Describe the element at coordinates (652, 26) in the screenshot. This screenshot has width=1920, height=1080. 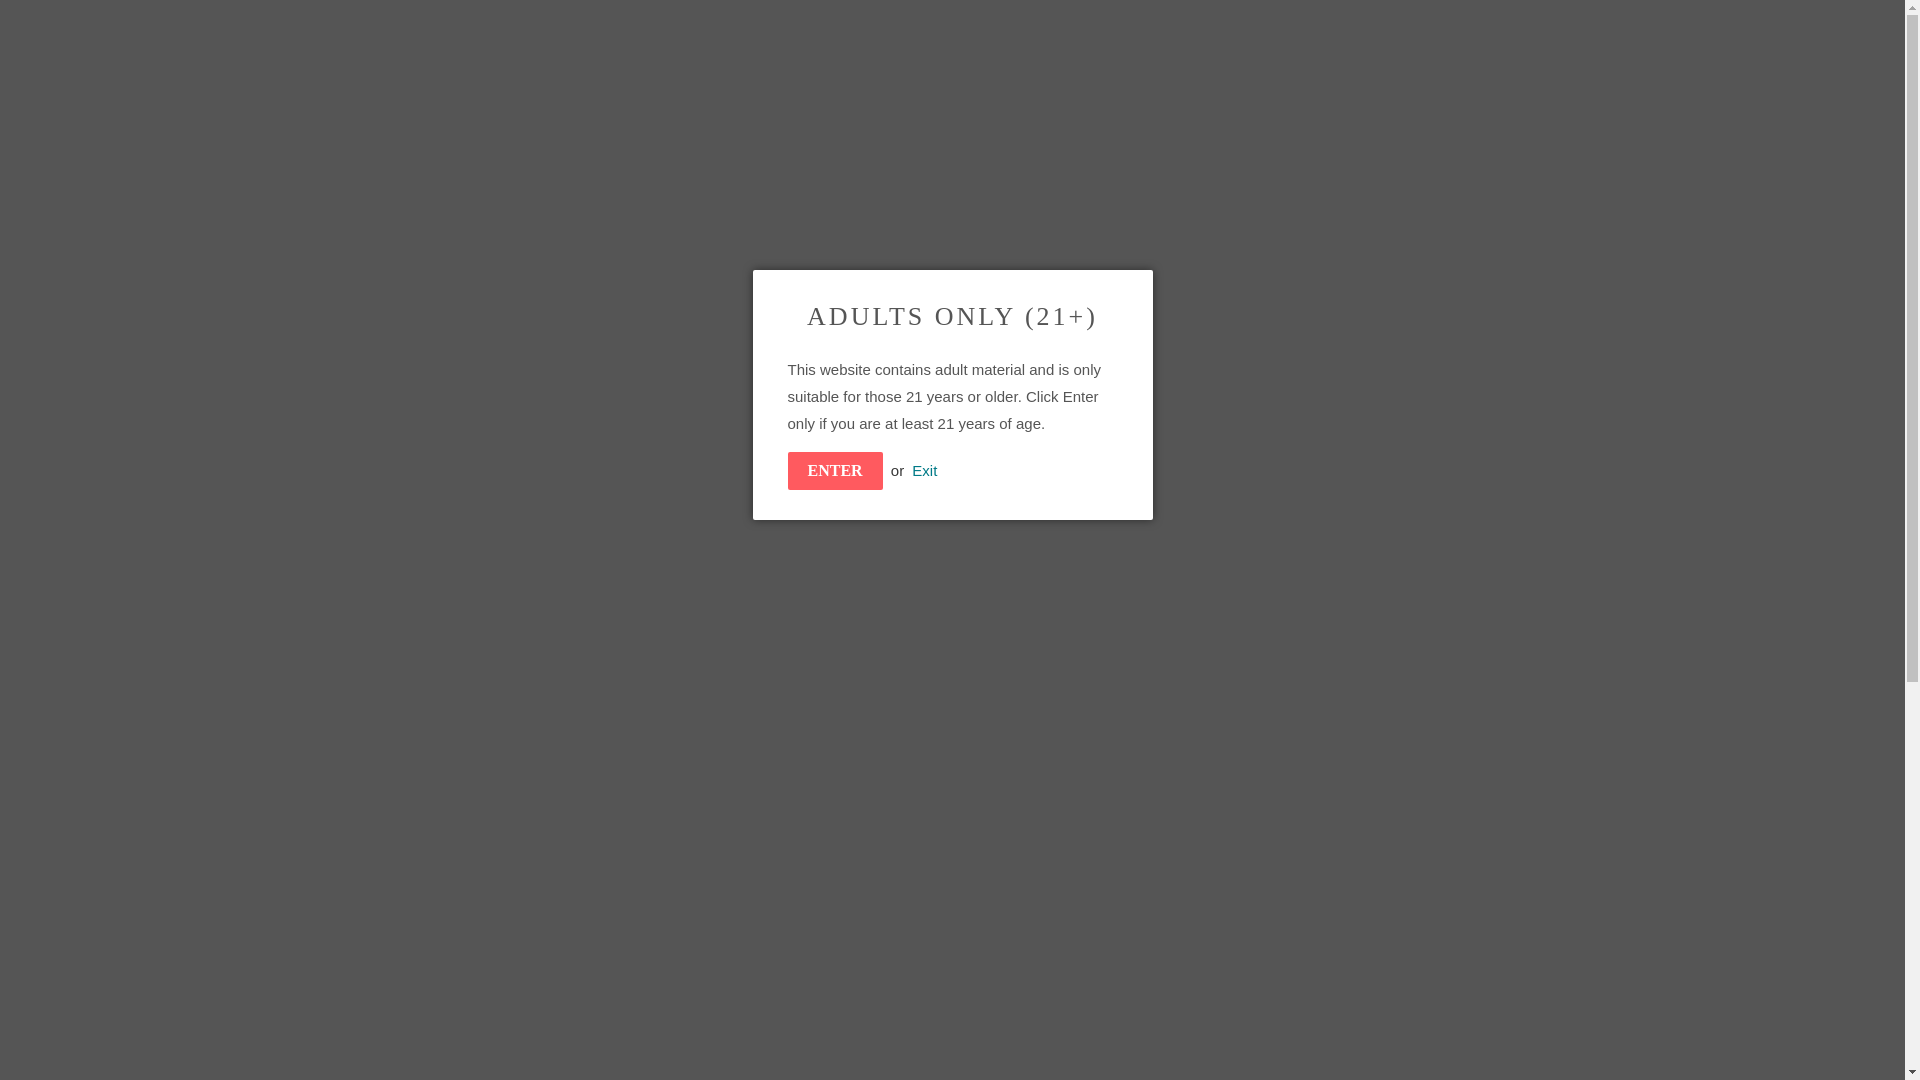
I see `NEW ARRIVALS` at that location.